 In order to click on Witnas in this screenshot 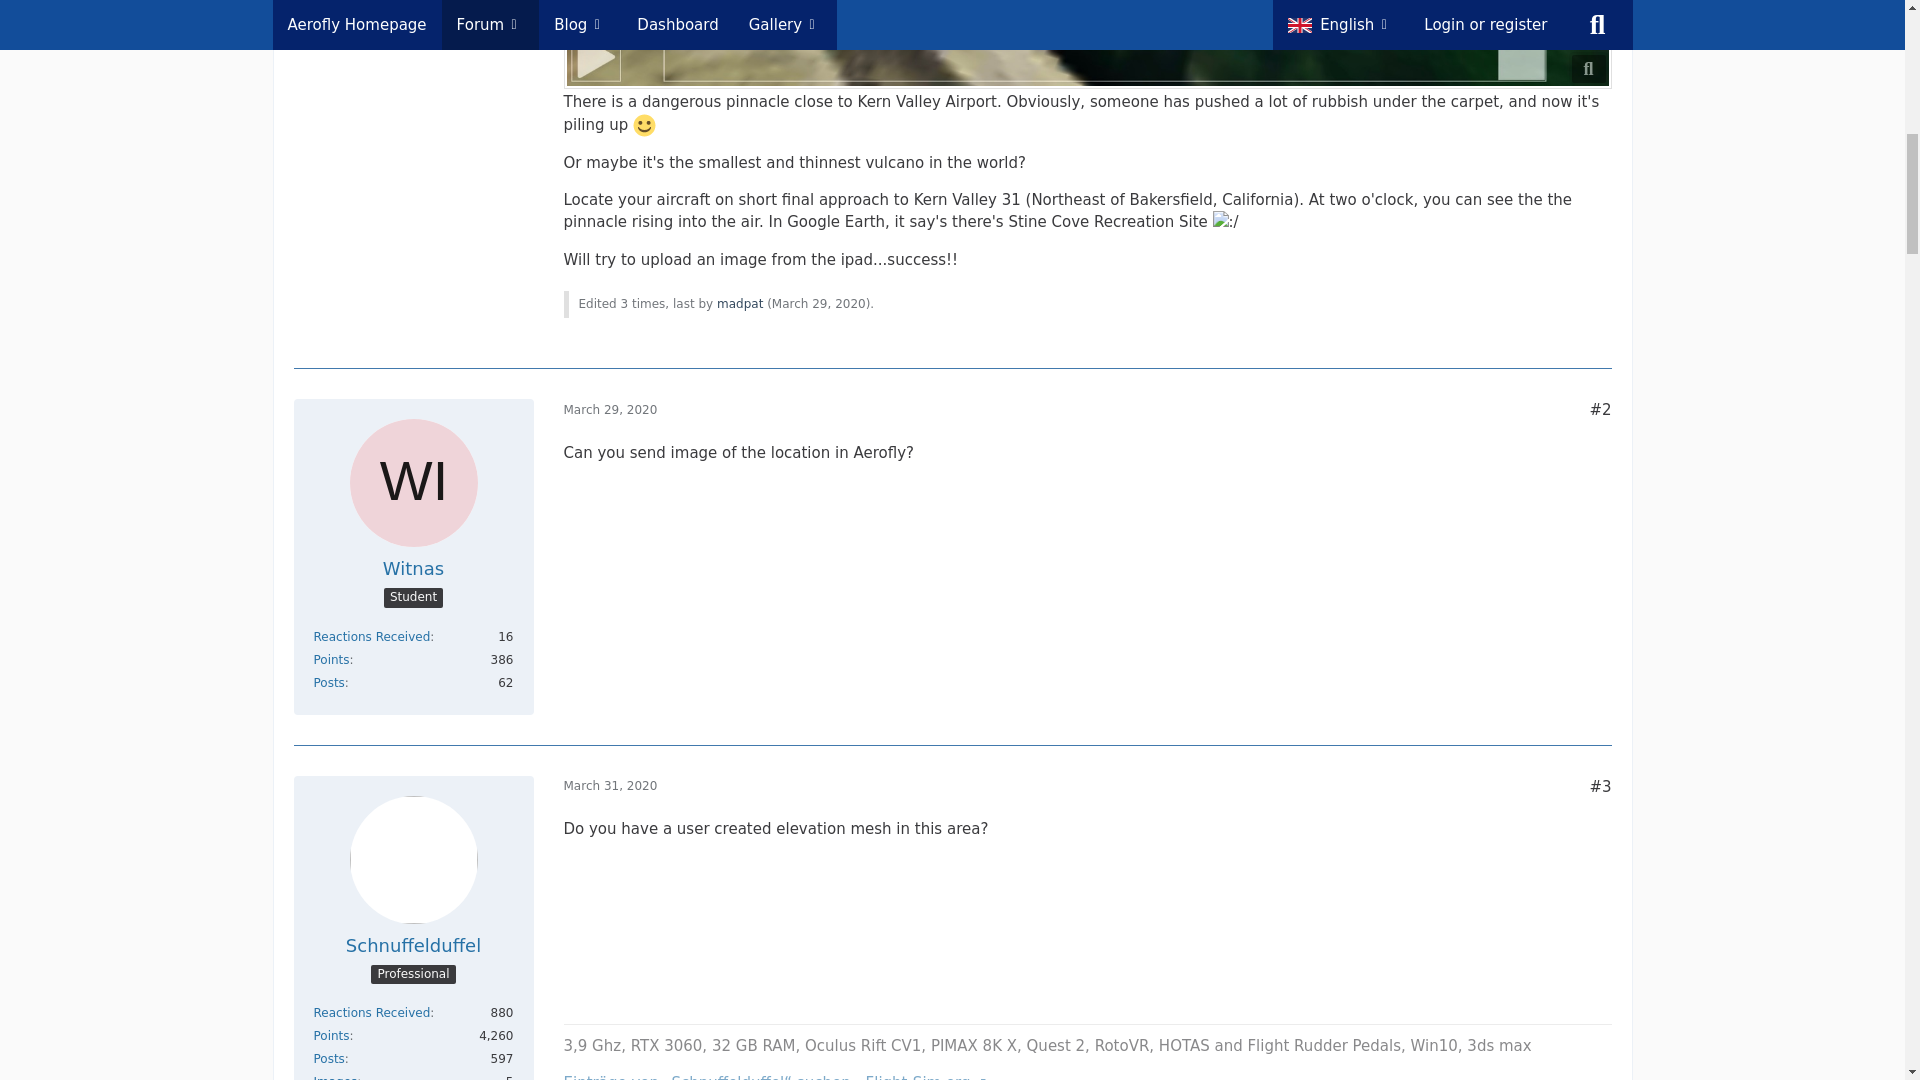, I will do `click(412, 568)`.